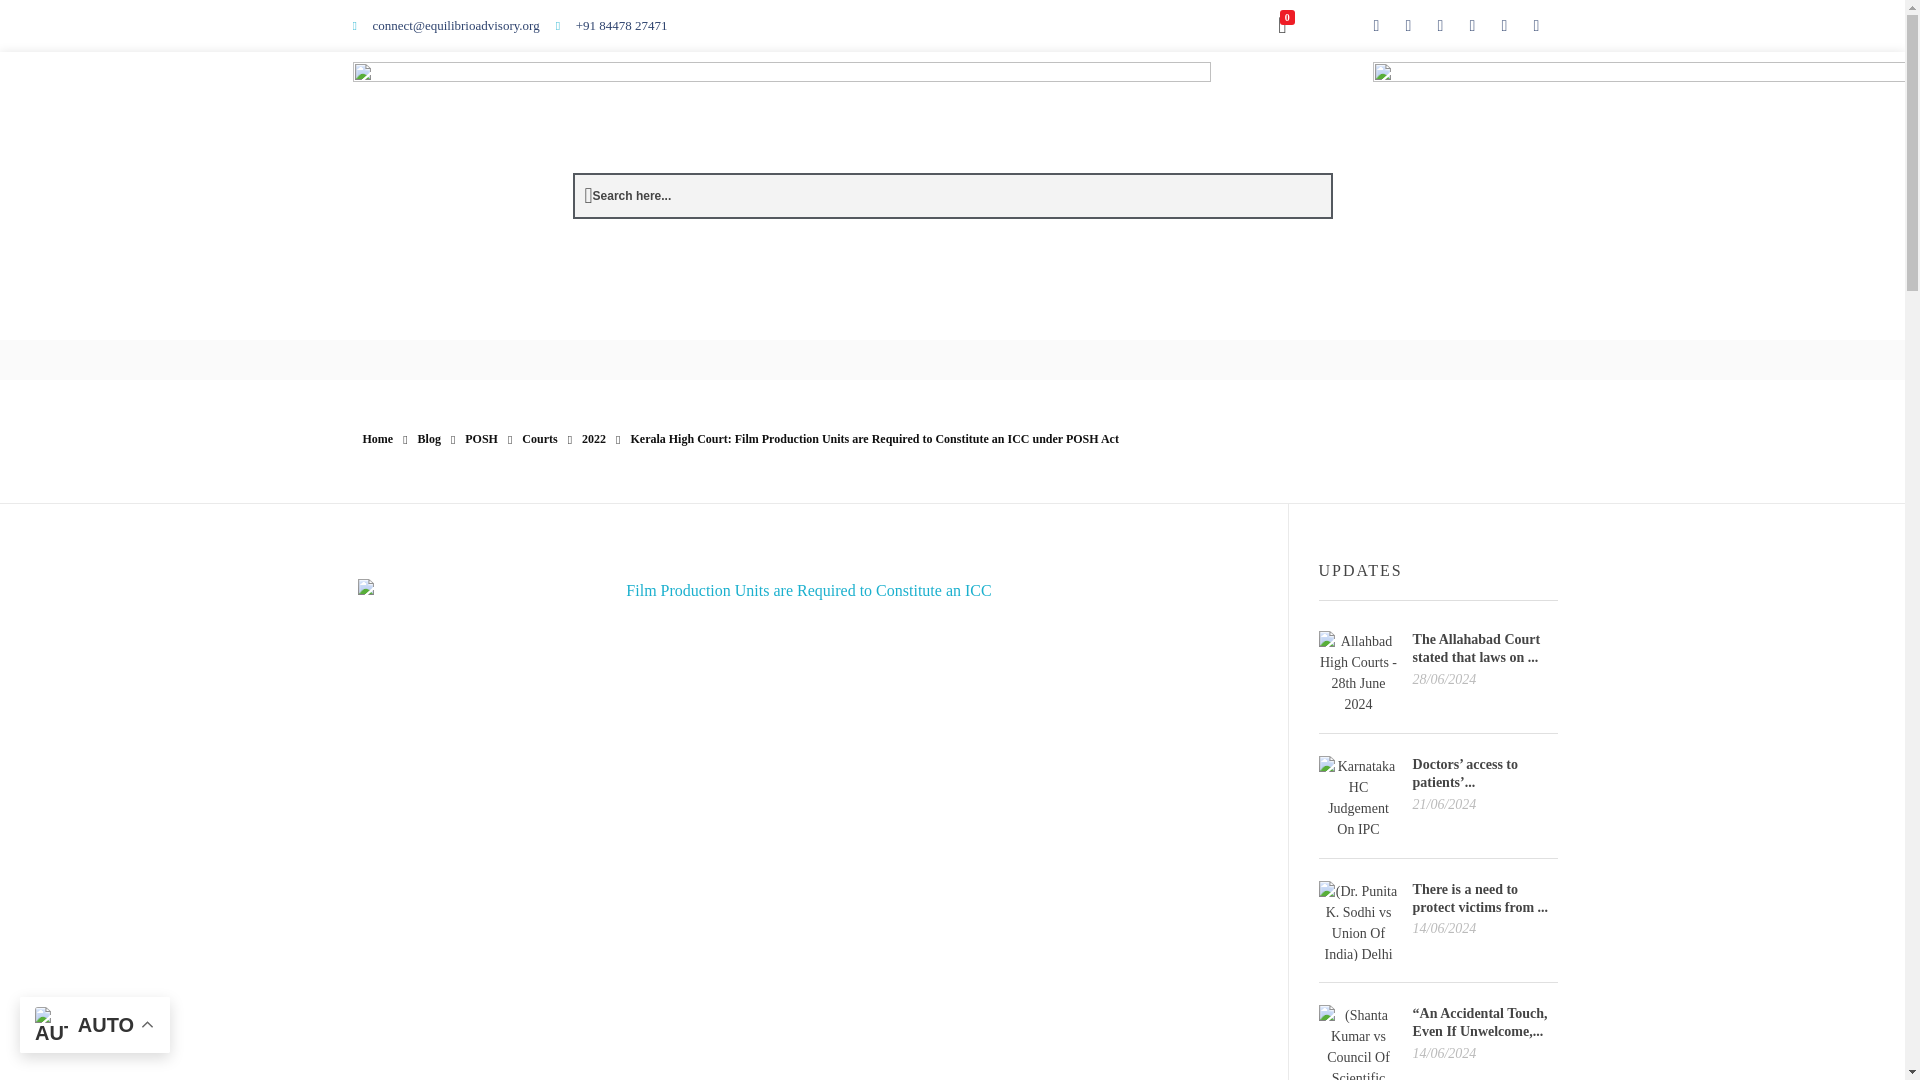  Describe the element at coordinates (378, 439) in the screenshot. I see `Home` at that location.